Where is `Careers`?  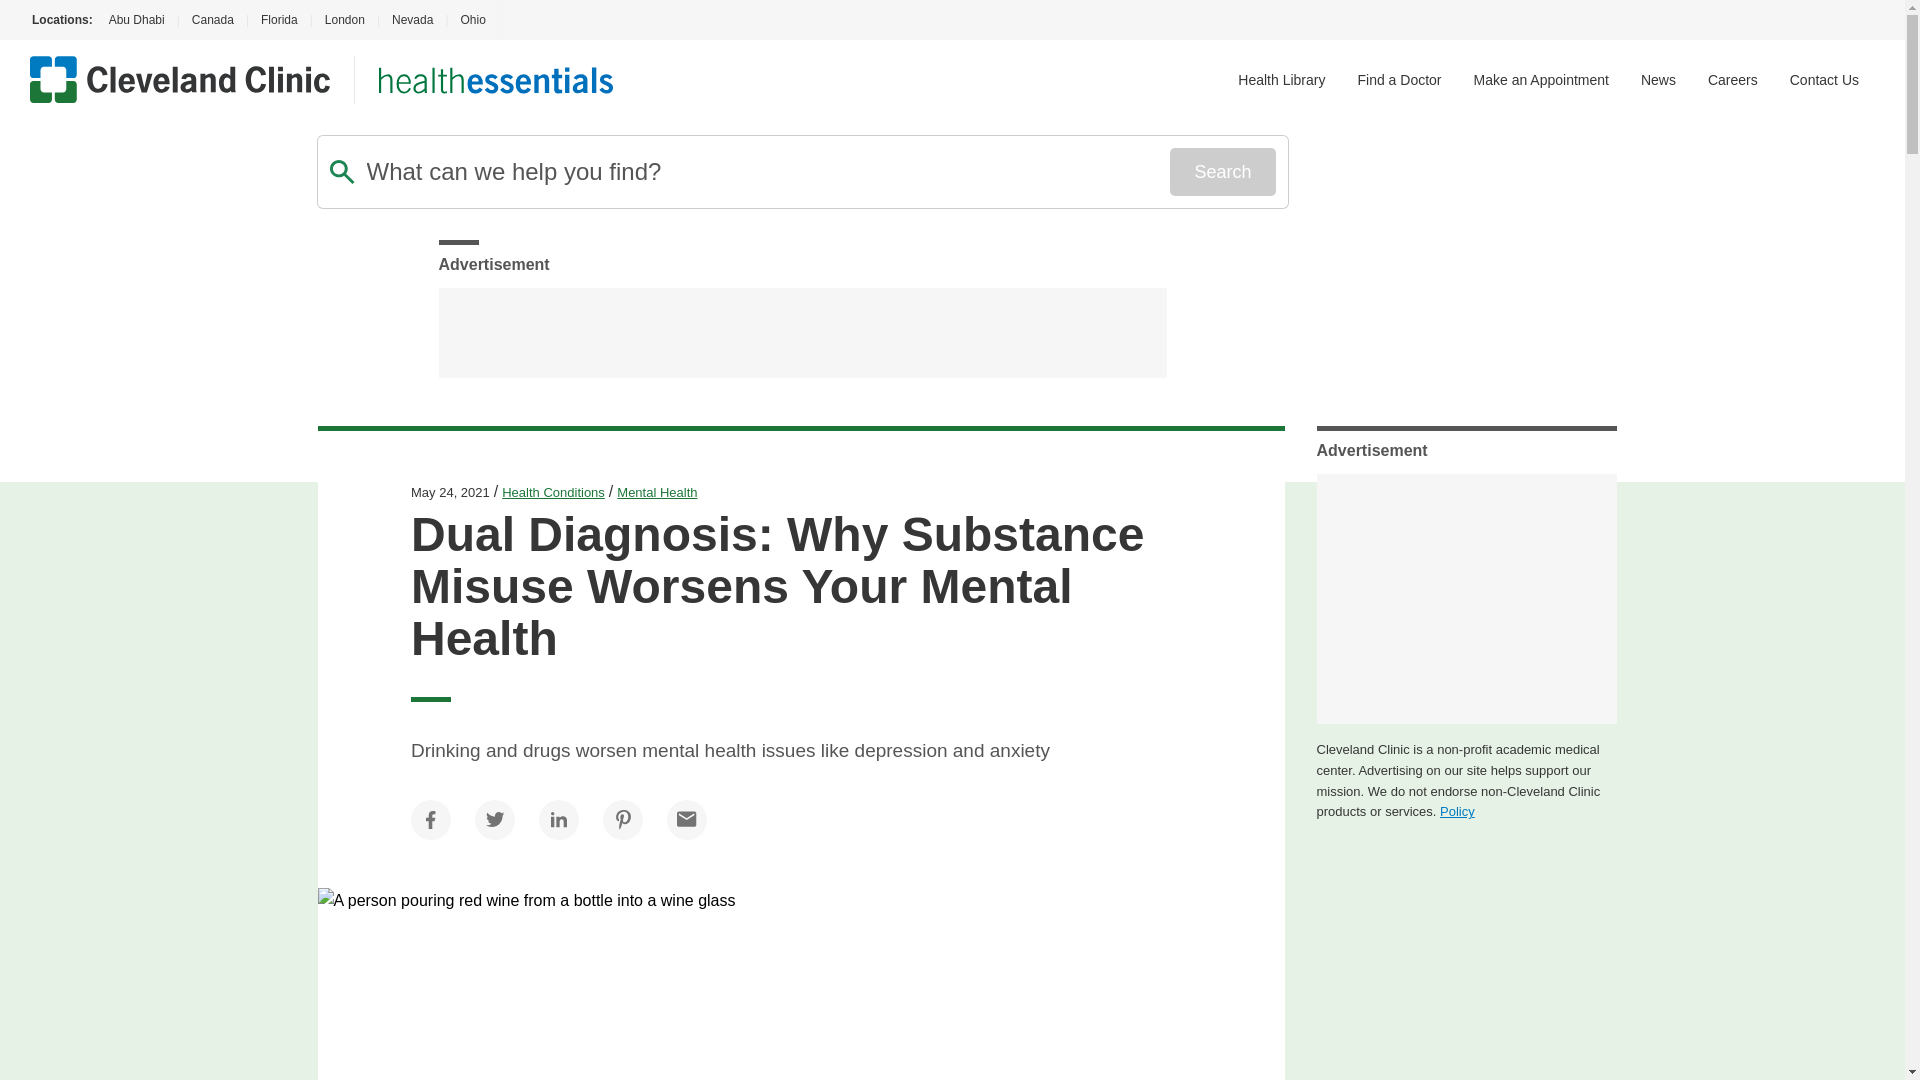
Careers is located at coordinates (1733, 80).